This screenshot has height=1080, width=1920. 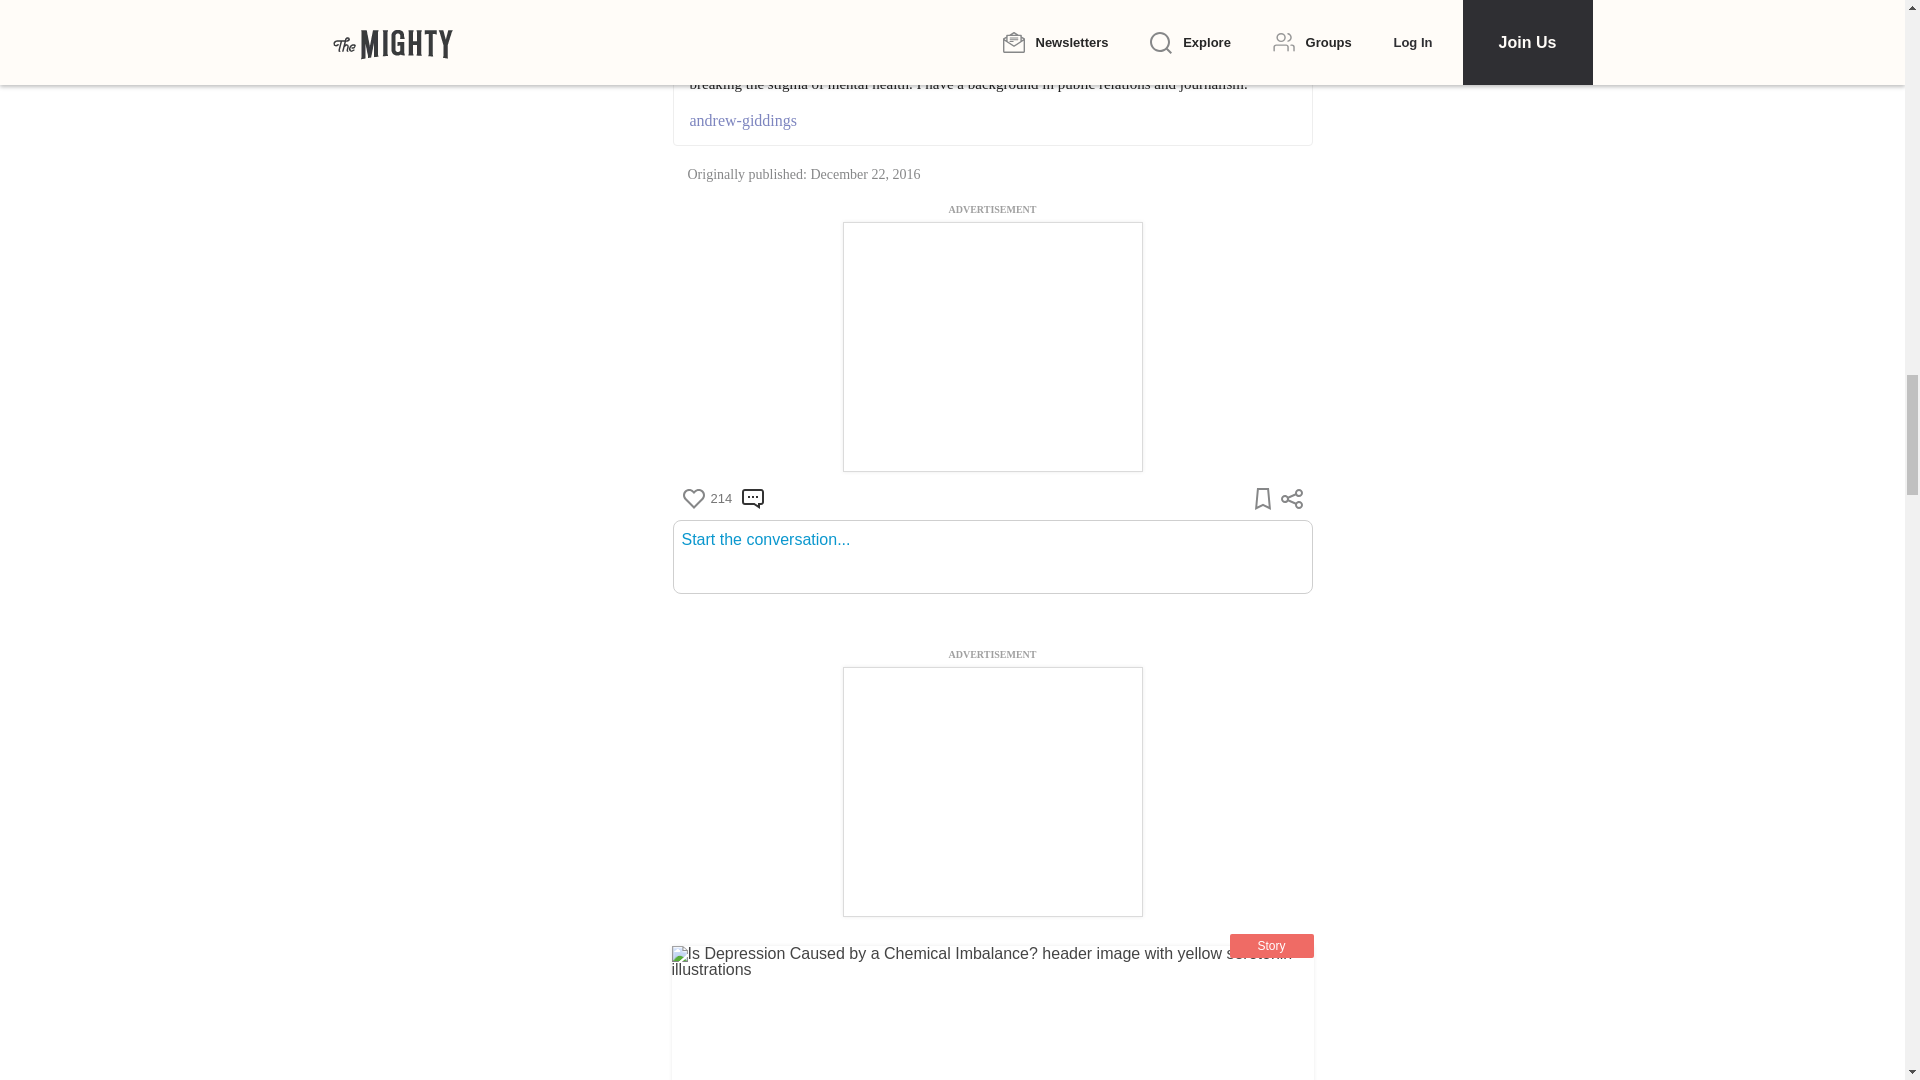 I want to click on Follow, so click(x=922, y=4).